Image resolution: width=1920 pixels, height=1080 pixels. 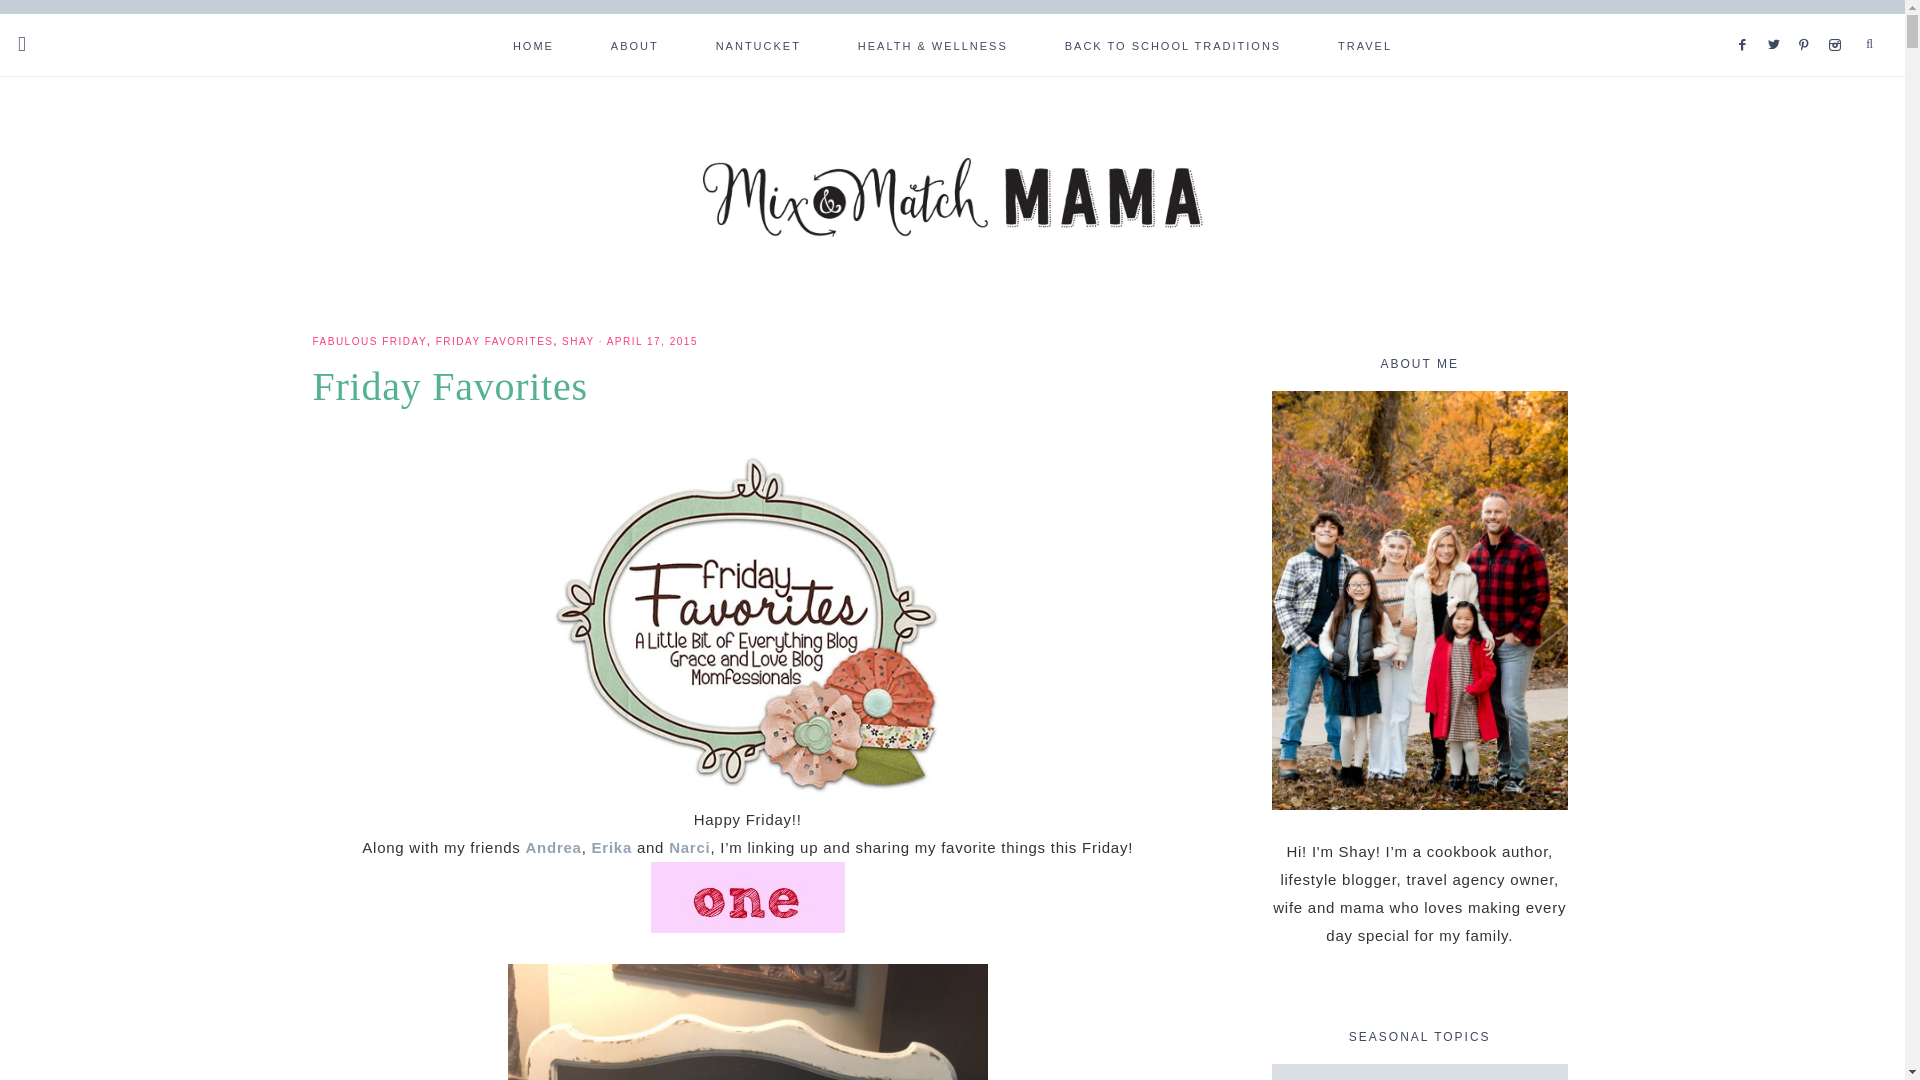 What do you see at coordinates (1838, 20) in the screenshot?
I see `Instagram` at bounding box center [1838, 20].